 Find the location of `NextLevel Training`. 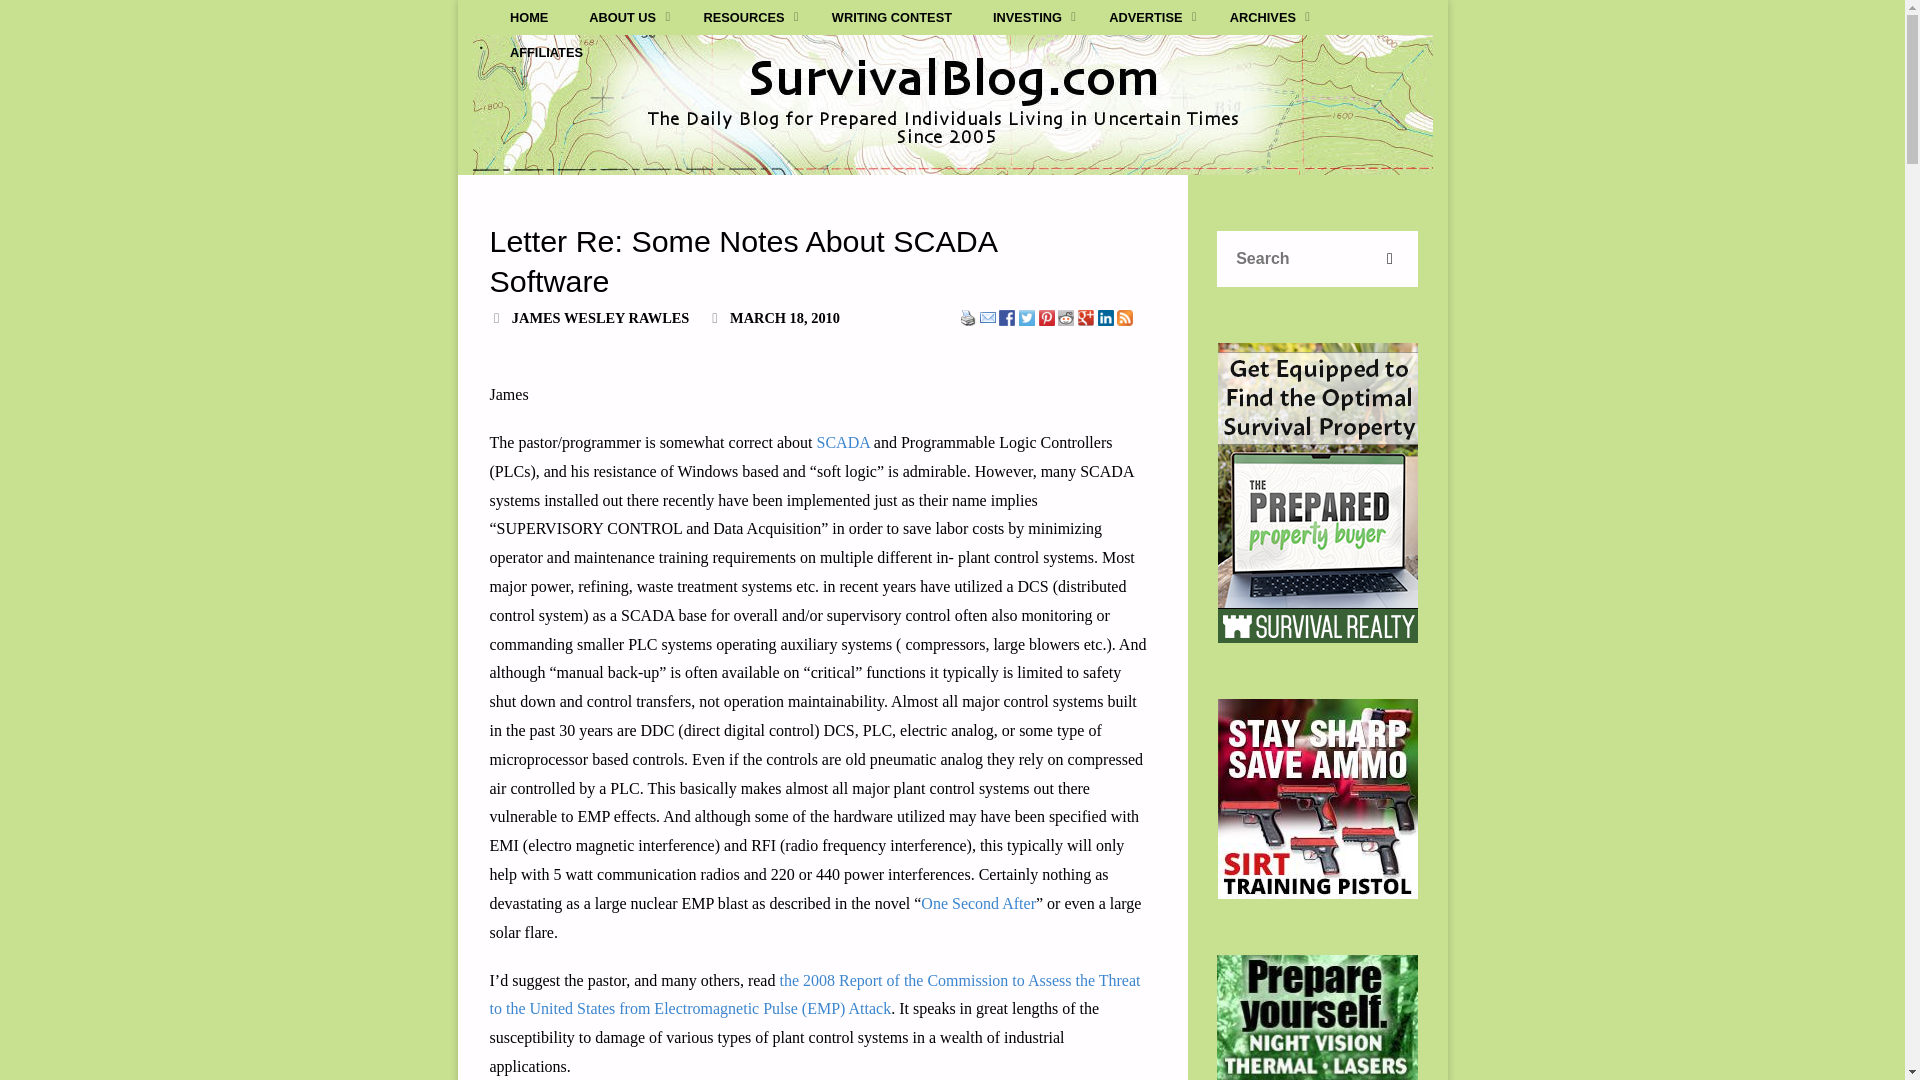

NextLevel Training is located at coordinates (1318, 798).